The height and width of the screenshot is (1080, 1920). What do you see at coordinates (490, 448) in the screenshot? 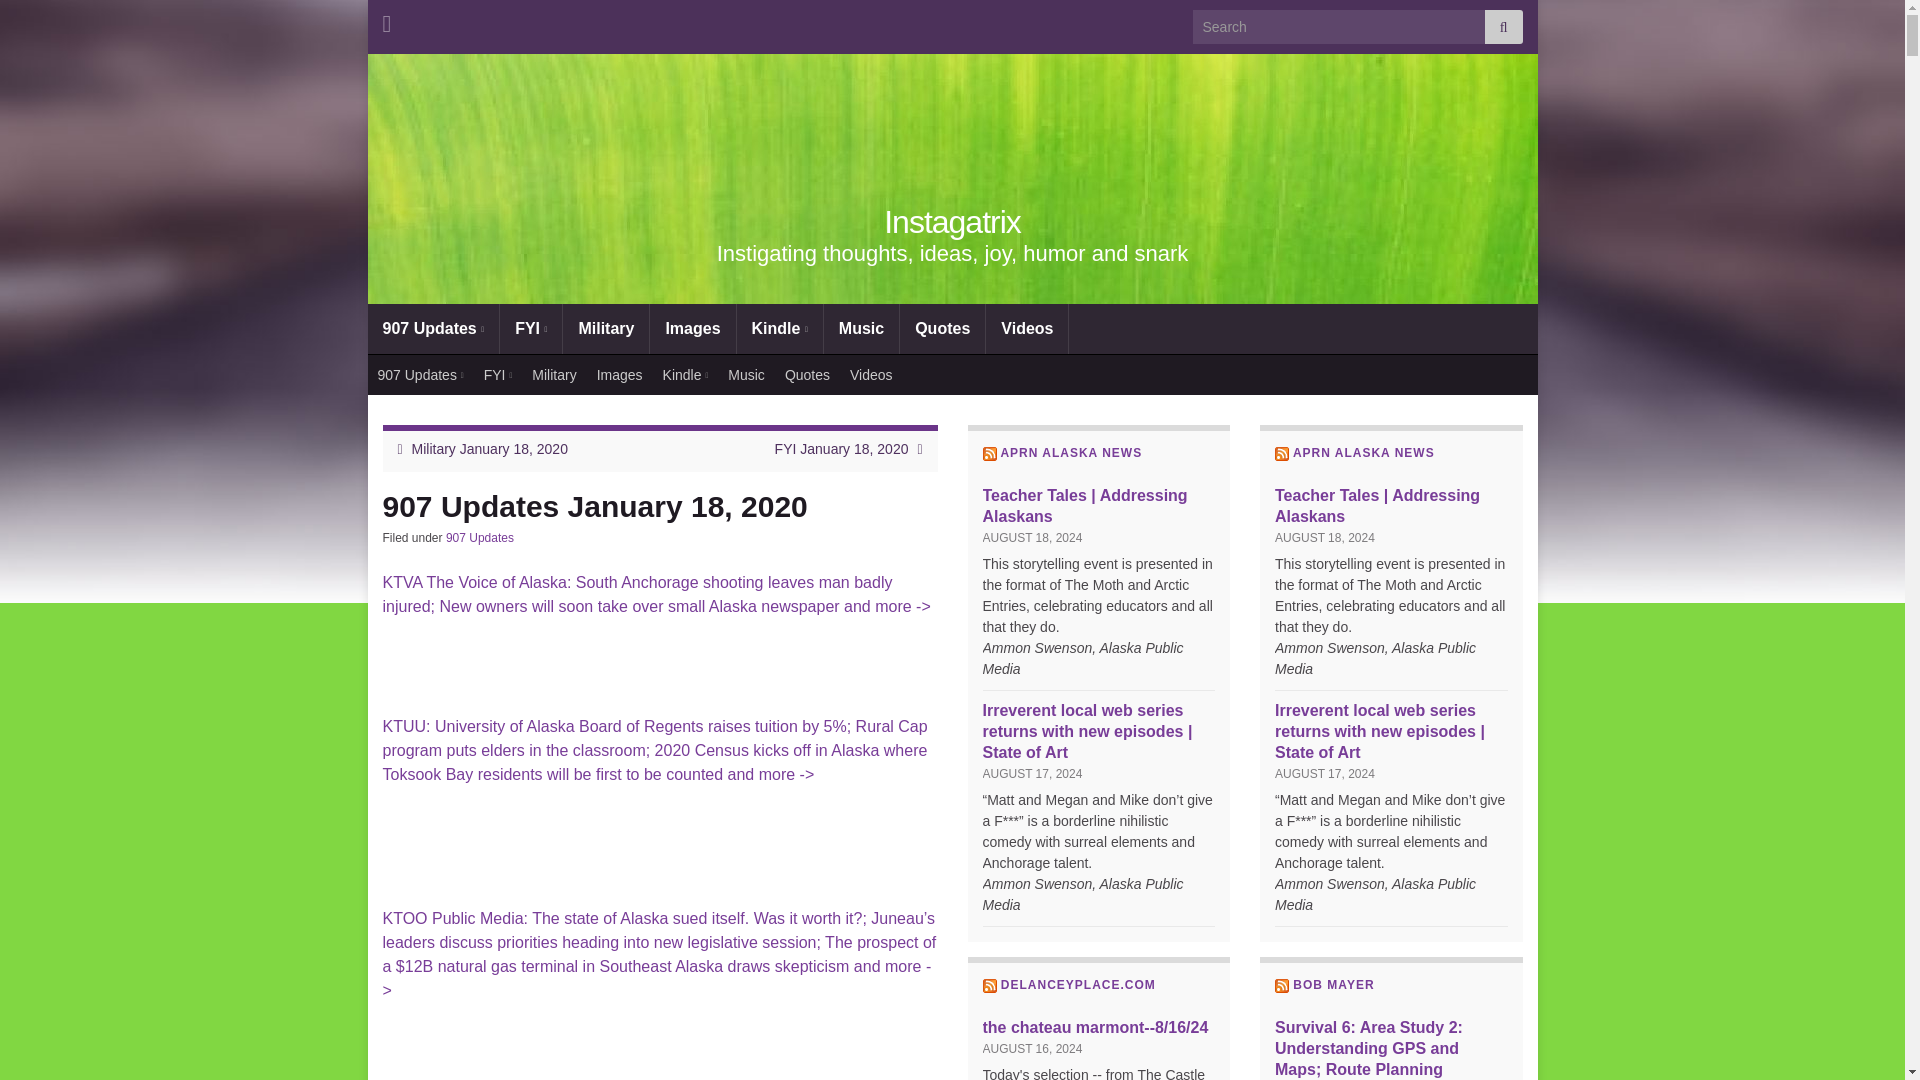
I see `Military January 18, 2020` at bounding box center [490, 448].